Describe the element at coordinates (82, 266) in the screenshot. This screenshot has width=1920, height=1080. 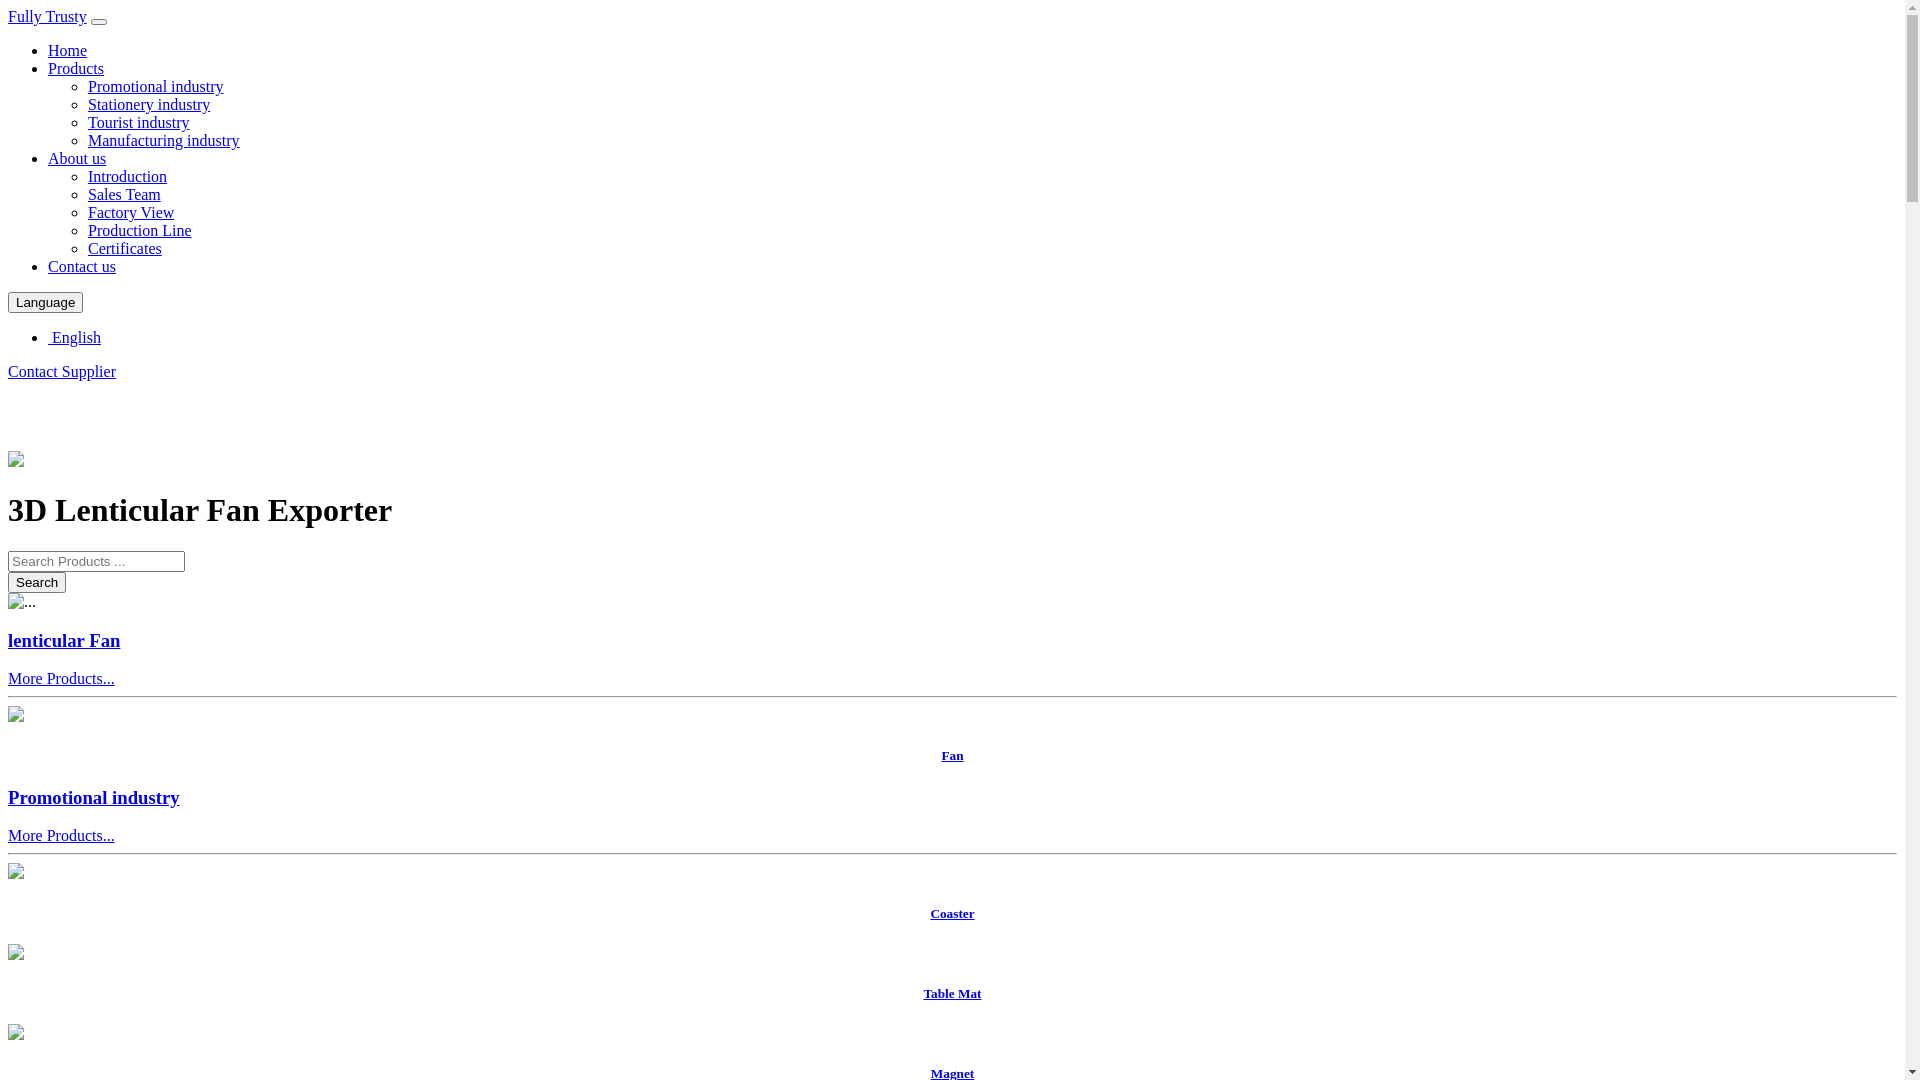
I see `Contact us` at that location.